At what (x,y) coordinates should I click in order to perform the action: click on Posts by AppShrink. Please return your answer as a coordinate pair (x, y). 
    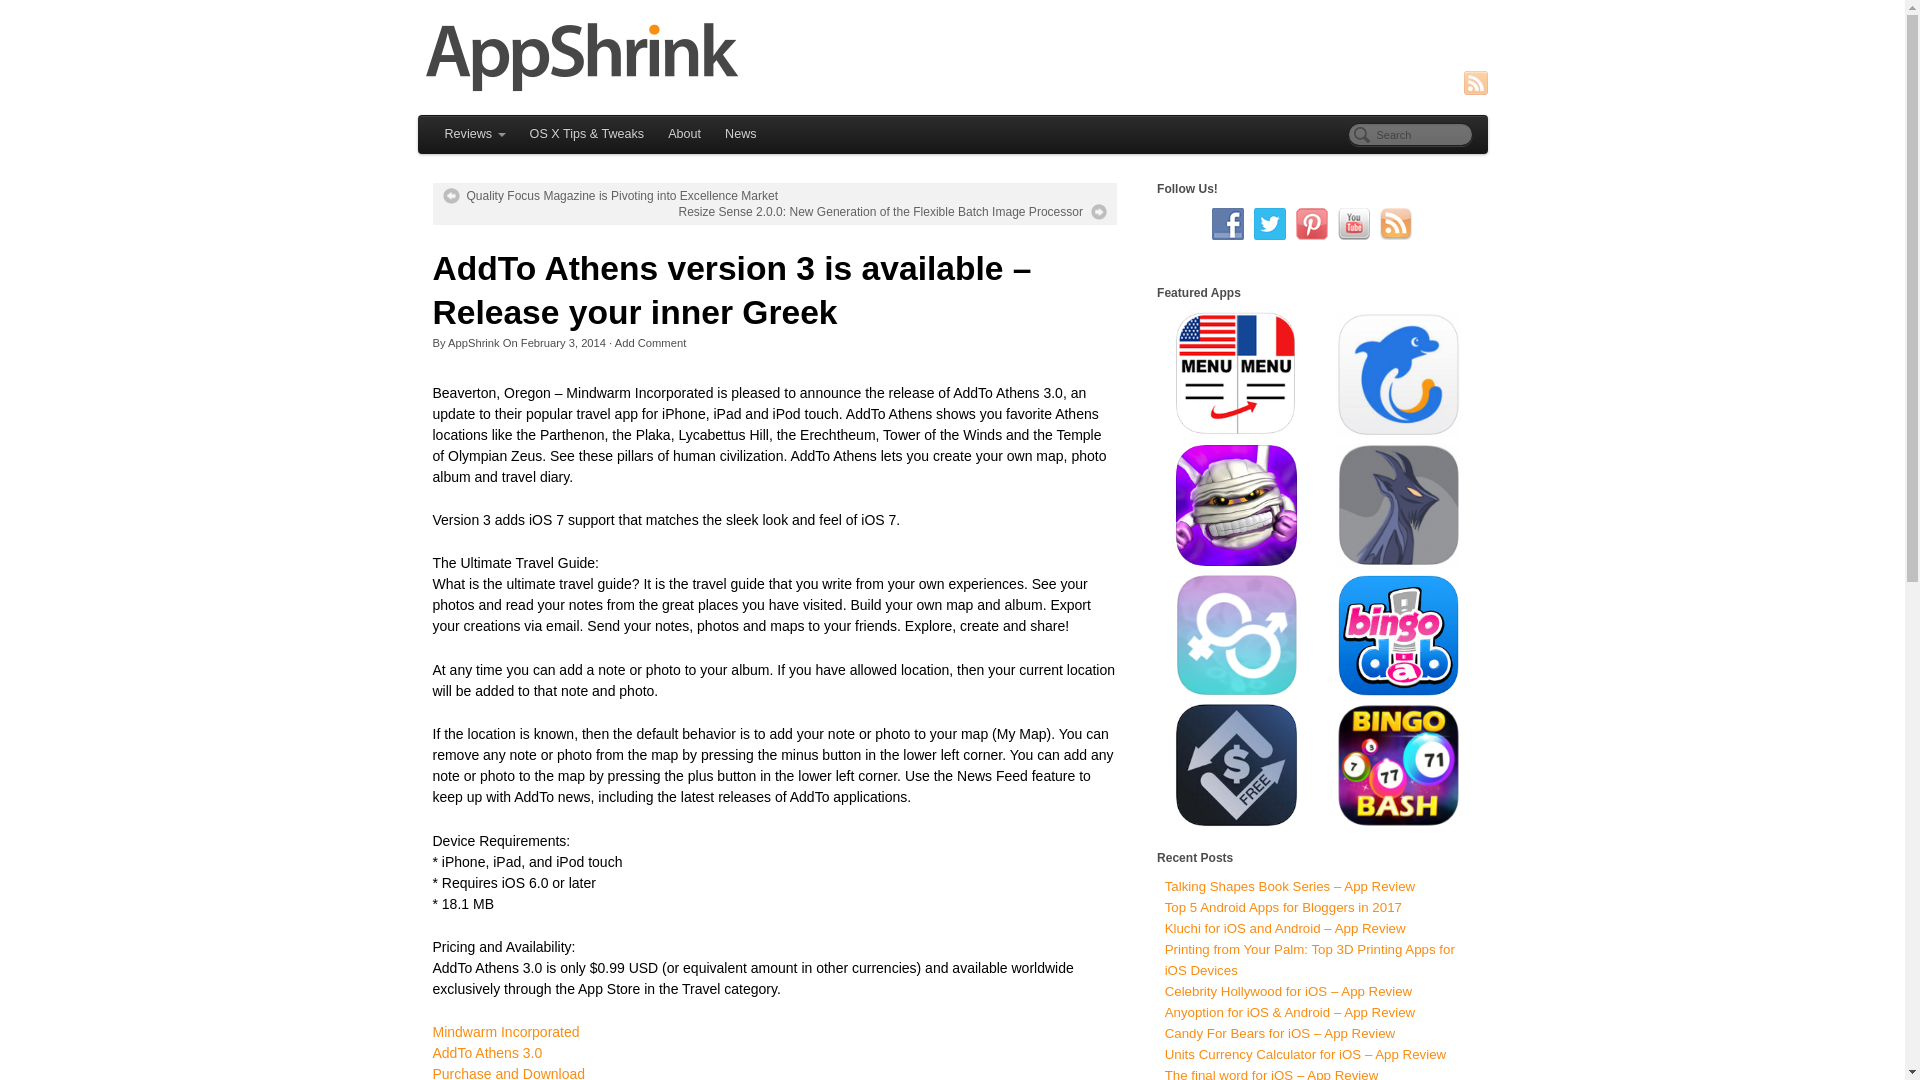
    Looking at the image, I should click on (473, 342).